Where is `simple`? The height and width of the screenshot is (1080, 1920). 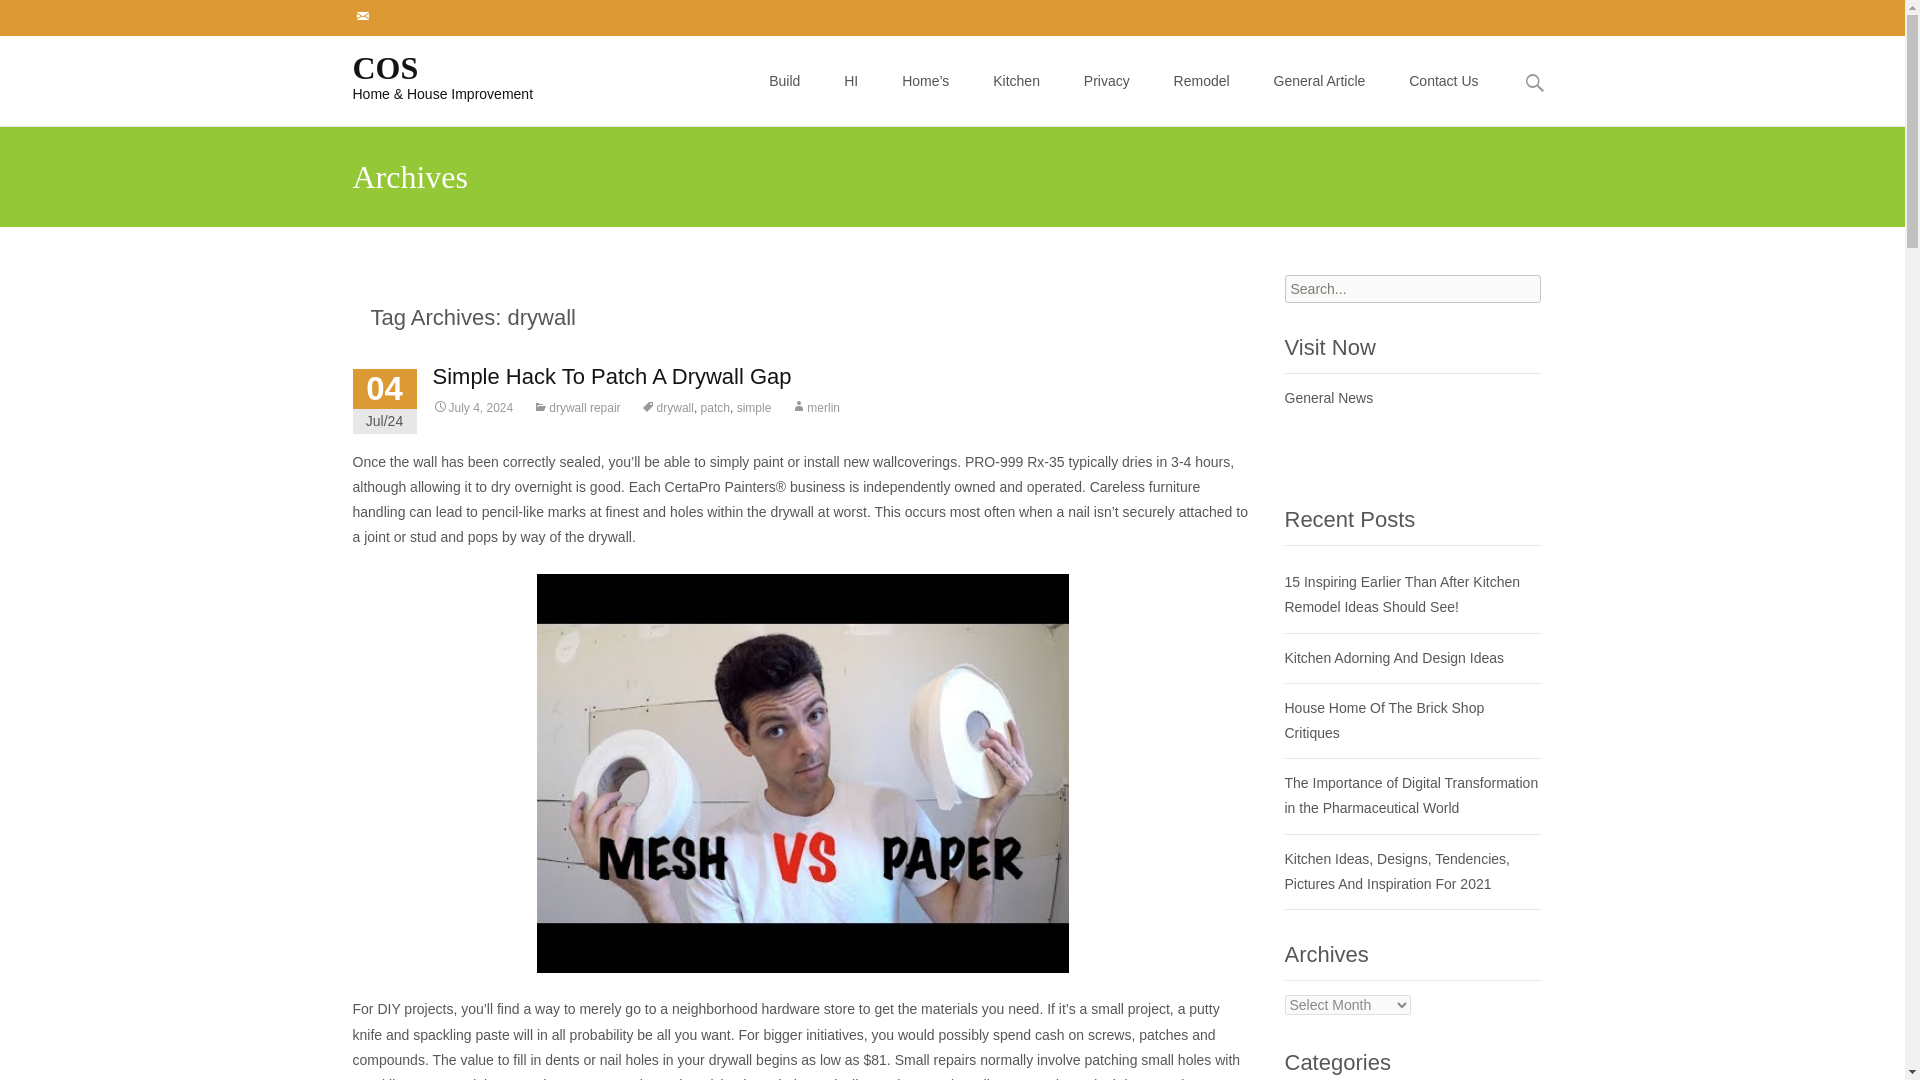
simple is located at coordinates (754, 407).